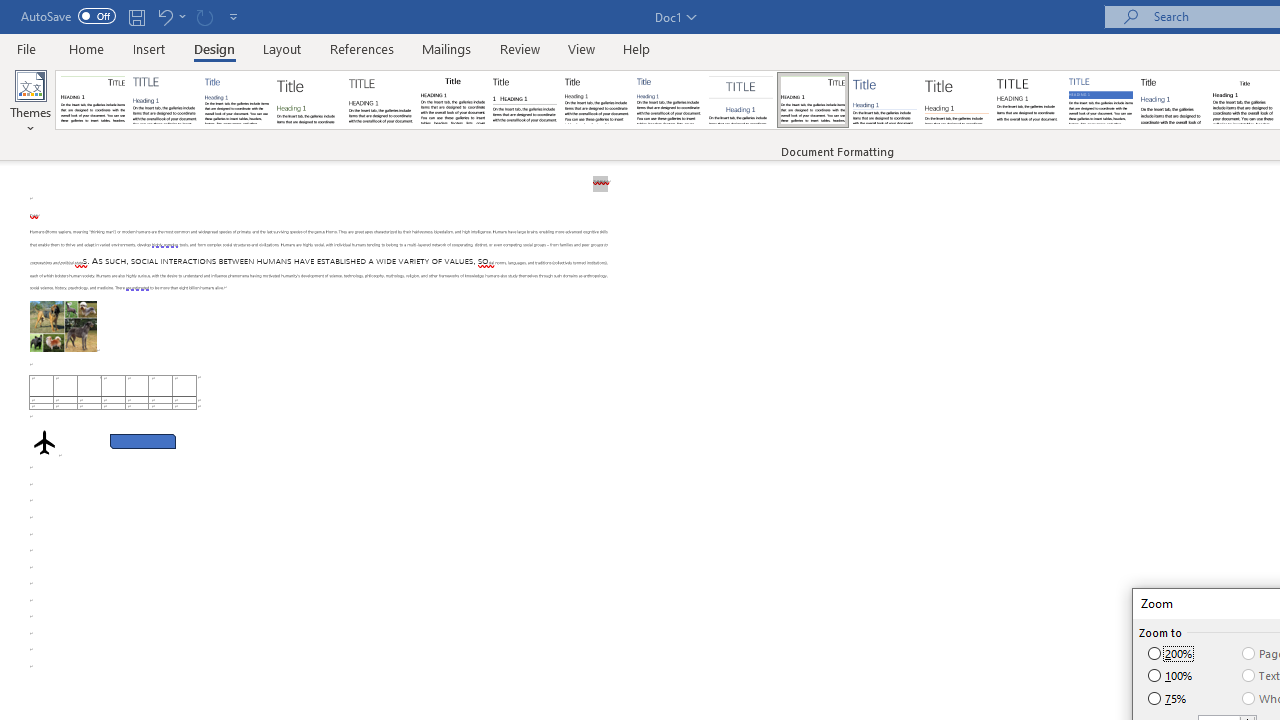  Describe the element at coordinates (1028, 100) in the screenshot. I see `Minimalist` at that location.